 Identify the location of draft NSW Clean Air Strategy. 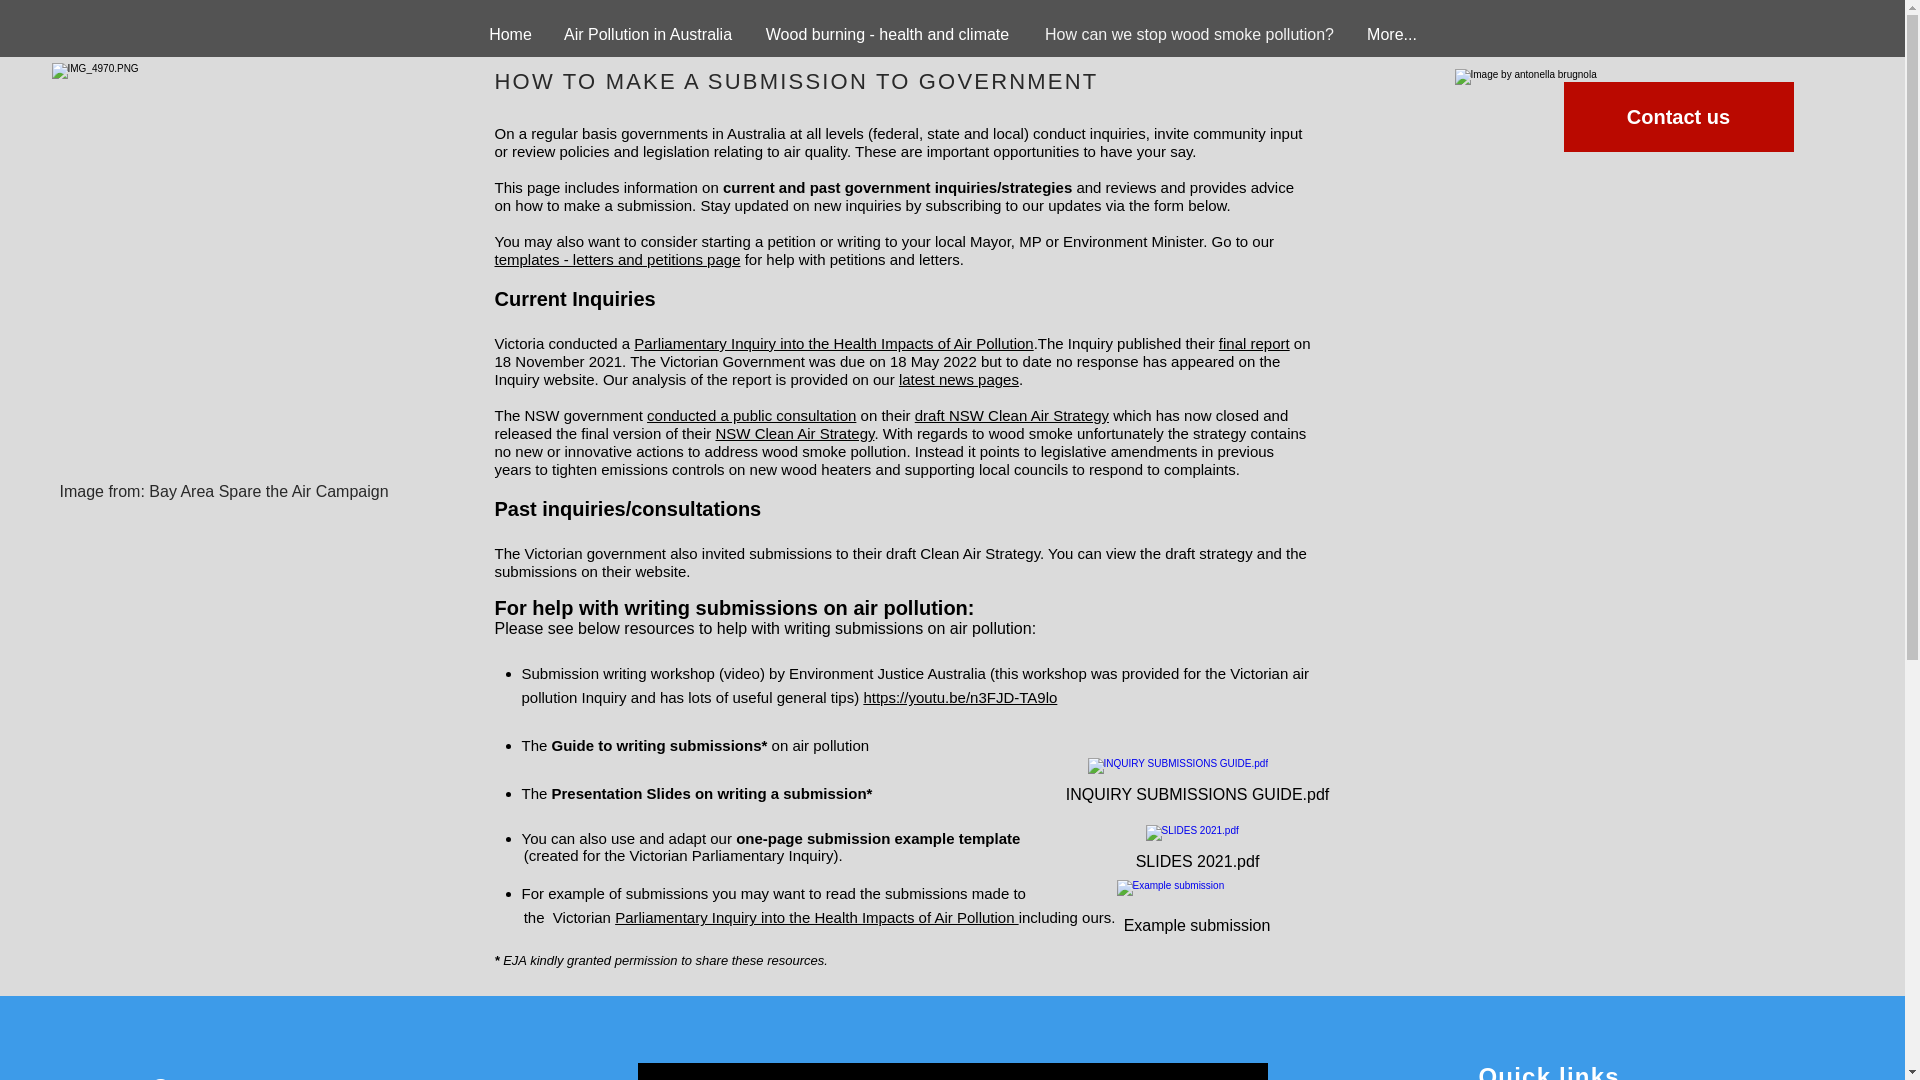
(1012, 416).